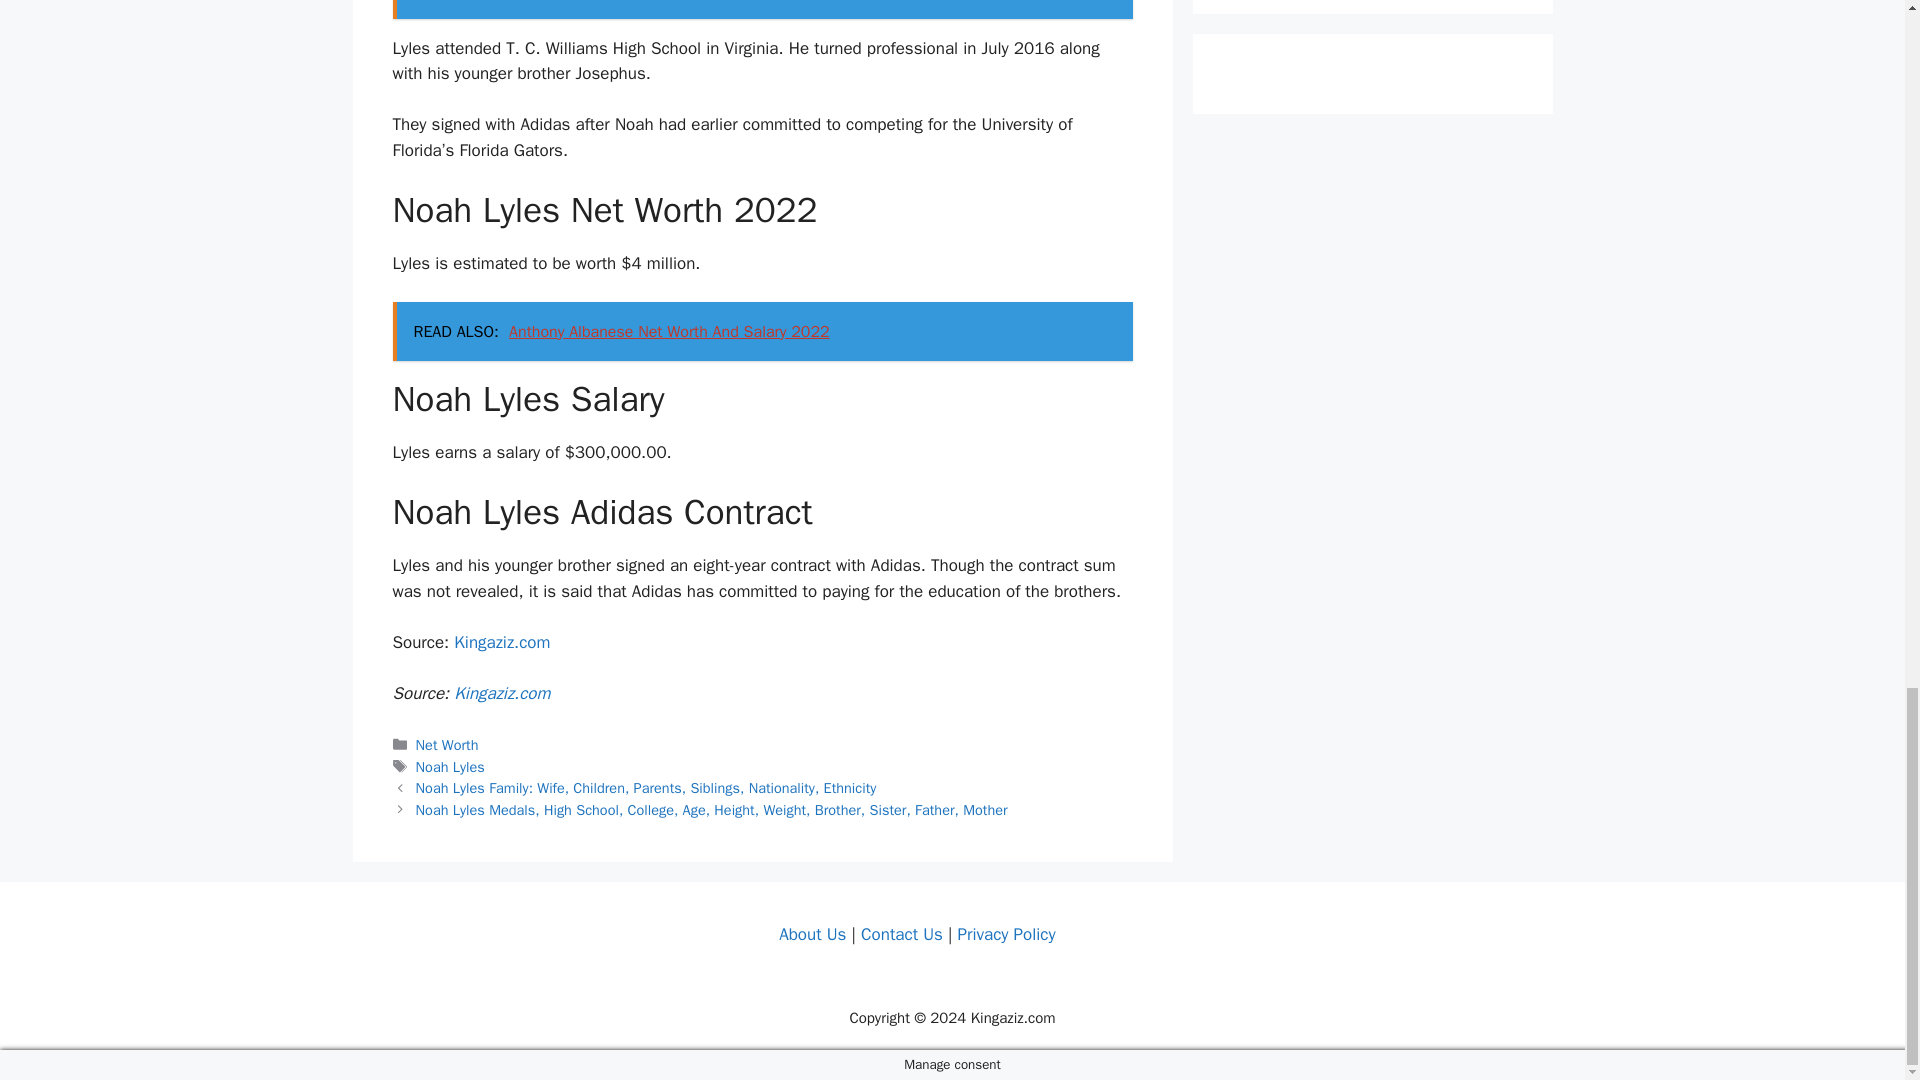 The height and width of the screenshot is (1080, 1920). What do you see at coordinates (447, 744) in the screenshot?
I see `Net Worth` at bounding box center [447, 744].